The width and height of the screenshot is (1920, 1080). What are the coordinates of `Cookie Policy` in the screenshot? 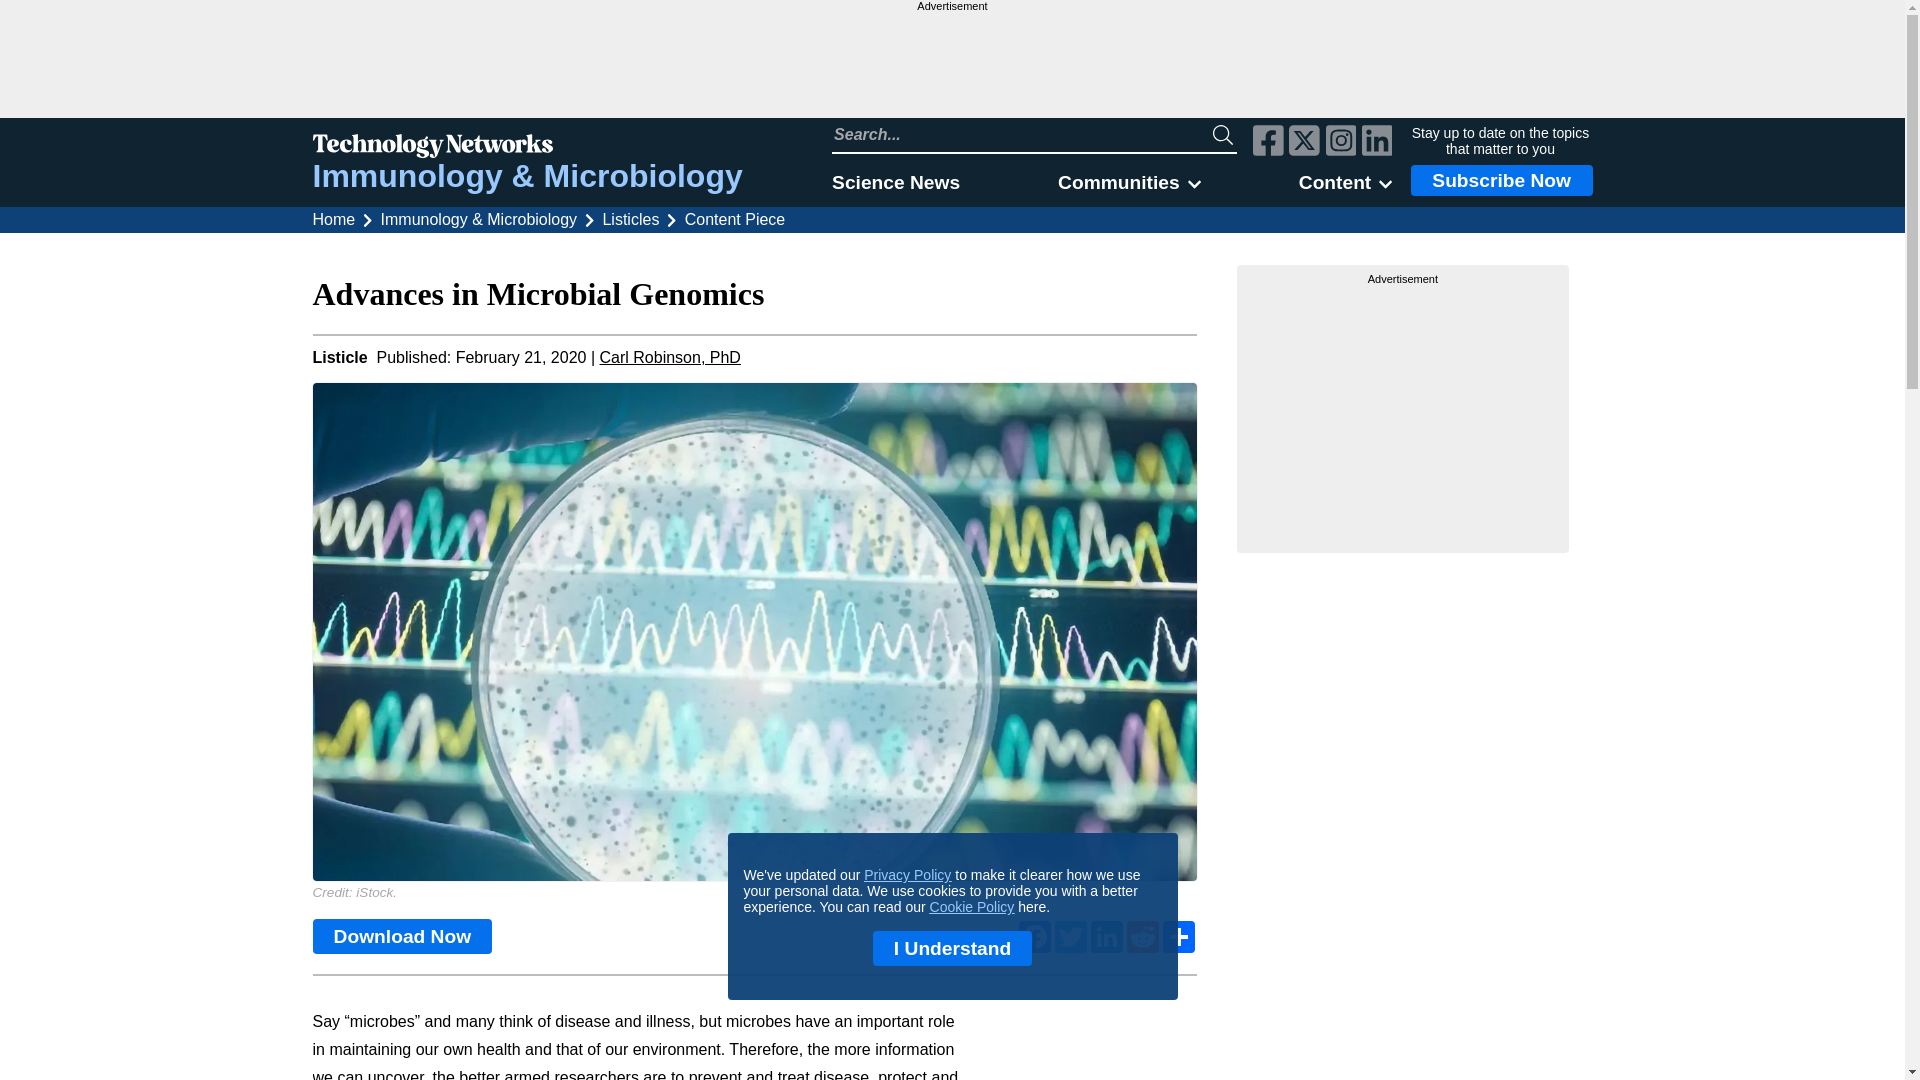 It's located at (972, 906).